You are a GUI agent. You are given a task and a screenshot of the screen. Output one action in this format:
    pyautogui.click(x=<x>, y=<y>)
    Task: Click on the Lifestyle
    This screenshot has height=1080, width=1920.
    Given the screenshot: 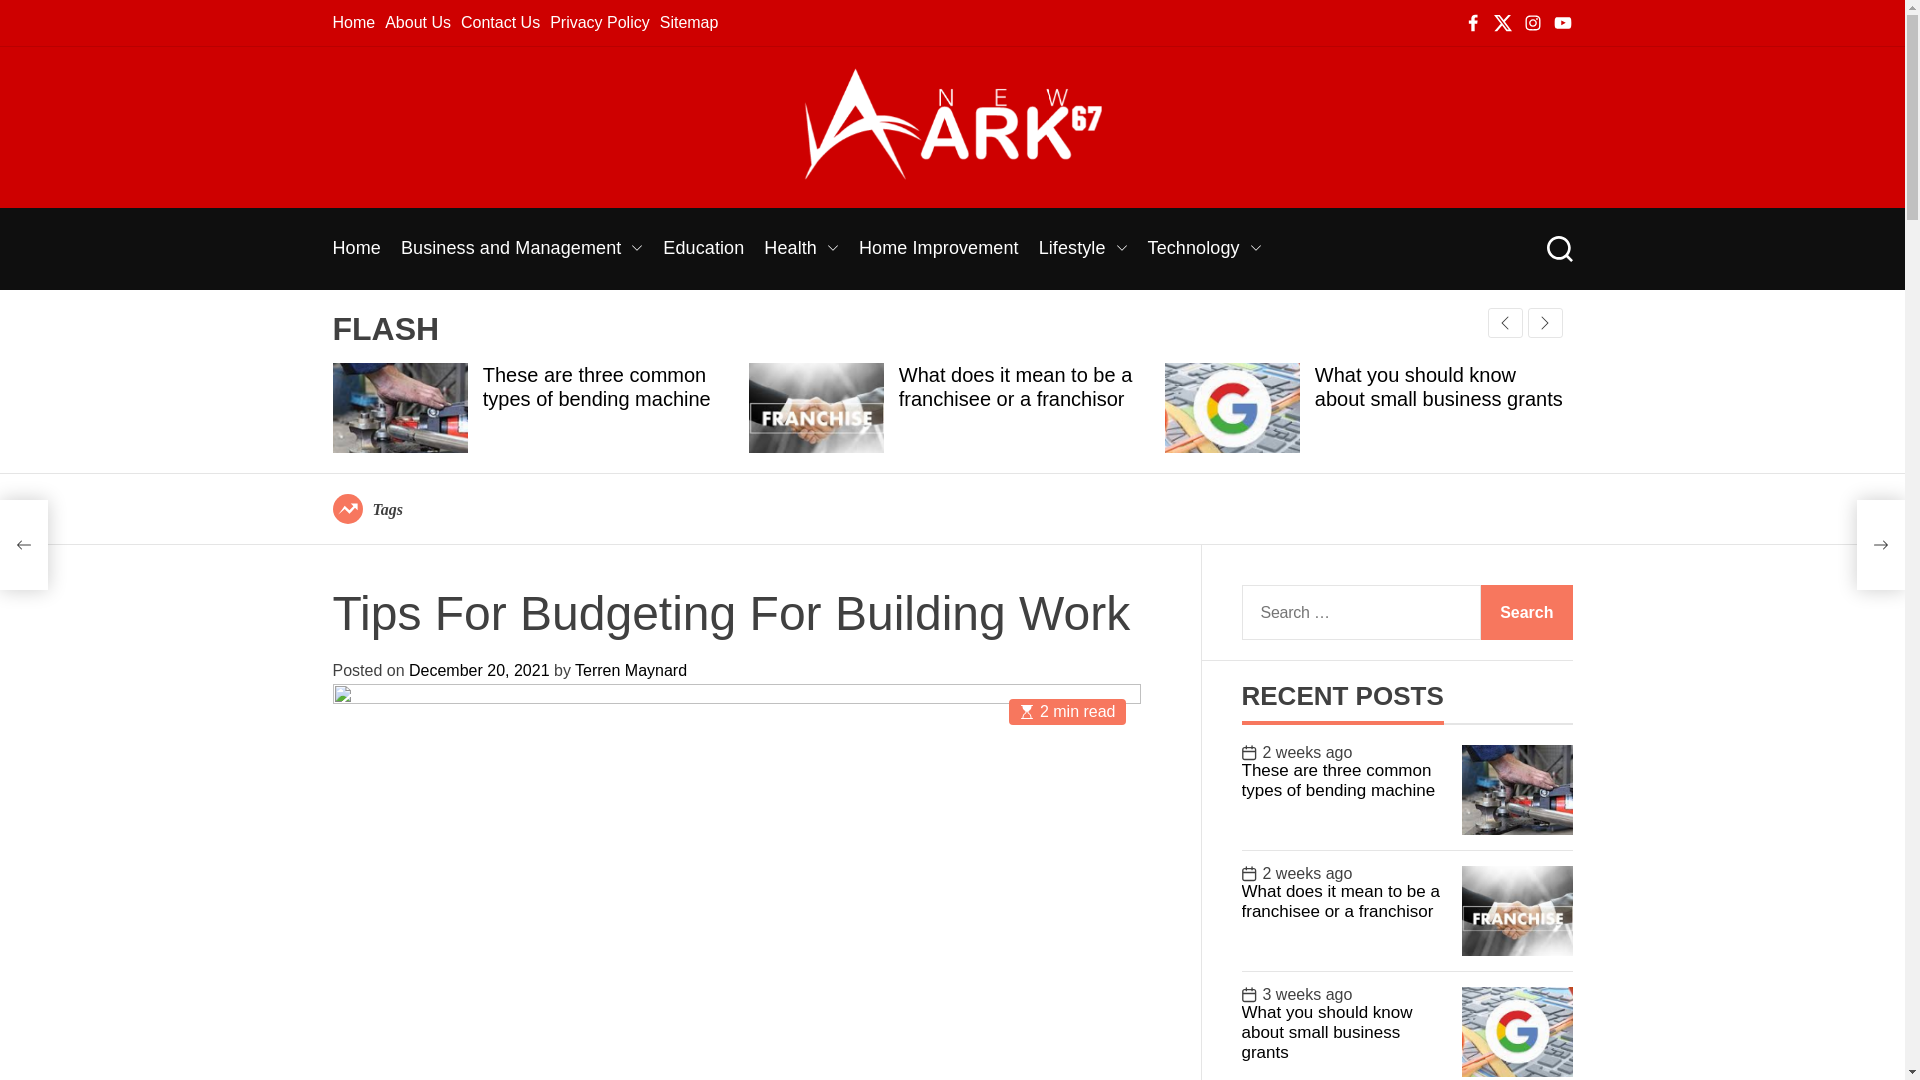 What is the action you would take?
    pyautogui.click(x=1083, y=248)
    